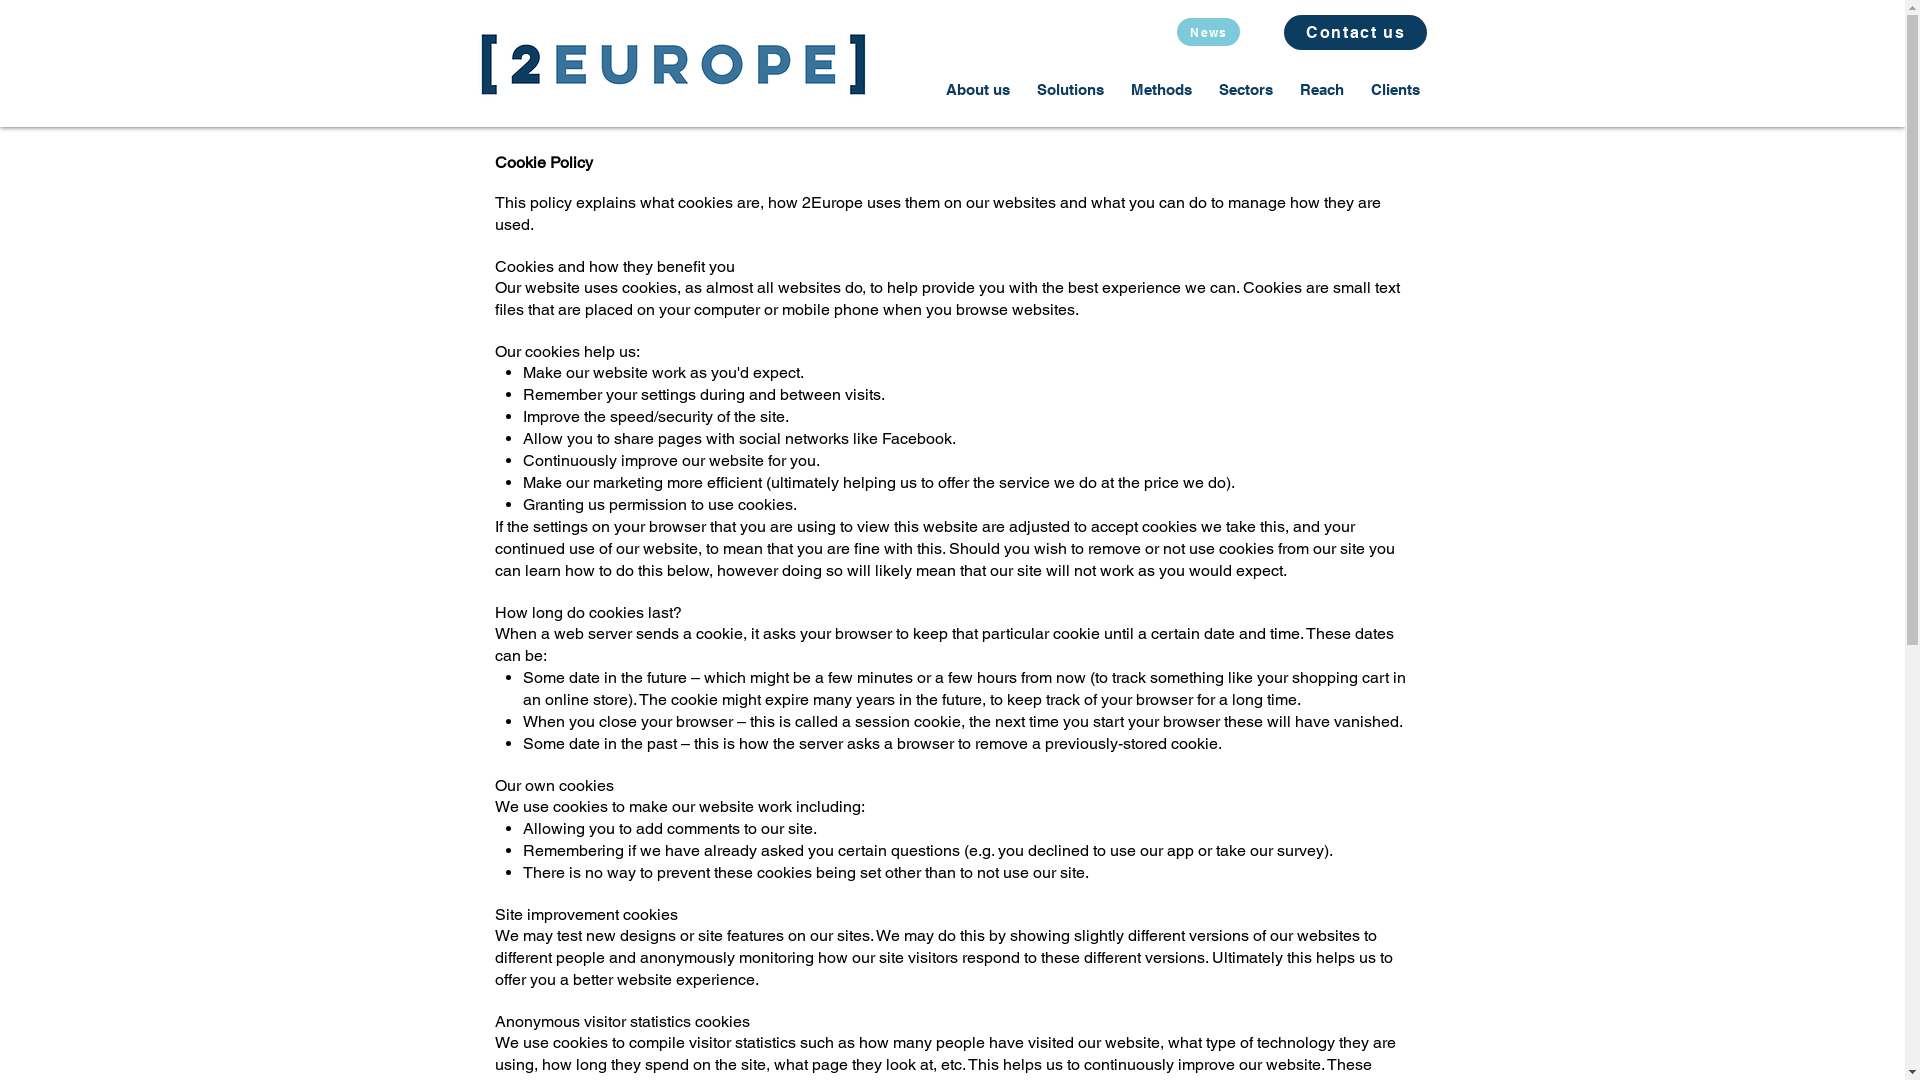 The height and width of the screenshot is (1080, 1920). What do you see at coordinates (1208, 32) in the screenshot?
I see `News` at bounding box center [1208, 32].